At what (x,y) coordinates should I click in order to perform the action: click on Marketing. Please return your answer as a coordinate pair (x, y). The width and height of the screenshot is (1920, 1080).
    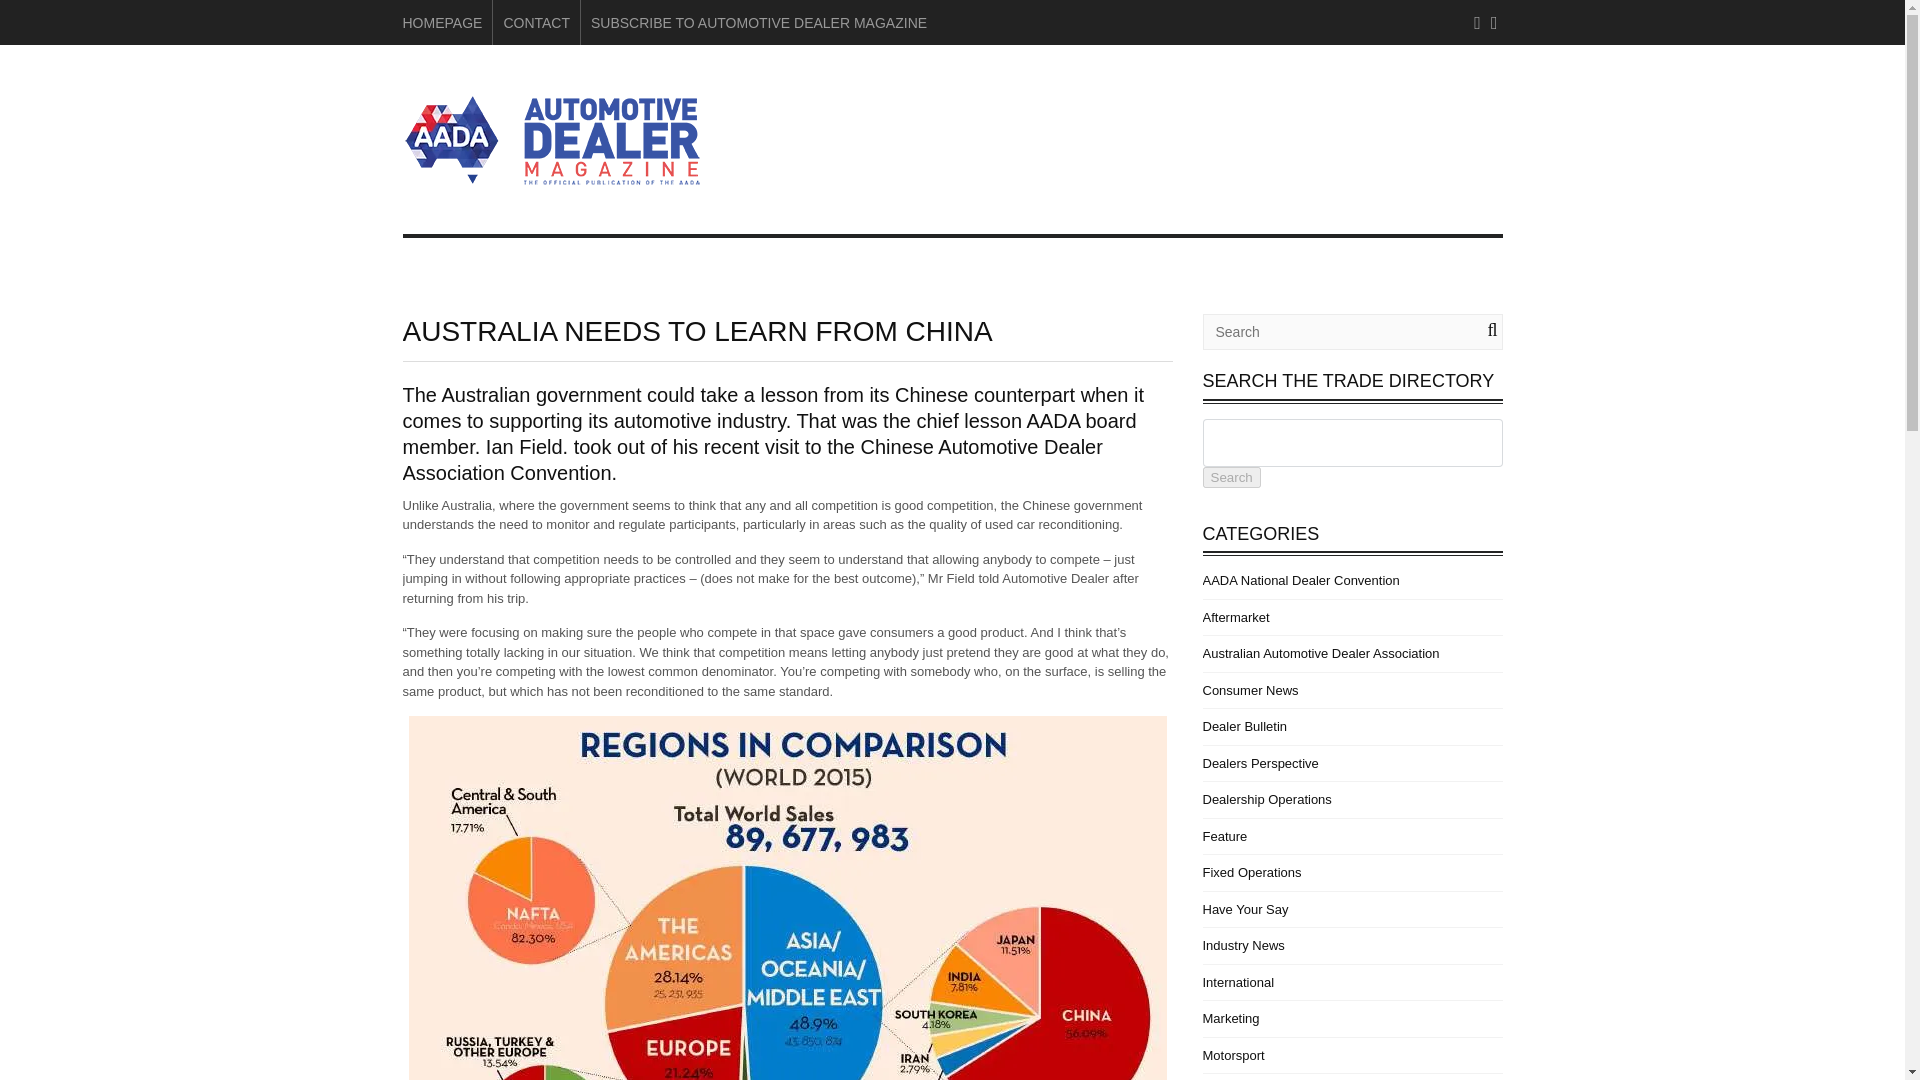
    Looking at the image, I should click on (1230, 1018).